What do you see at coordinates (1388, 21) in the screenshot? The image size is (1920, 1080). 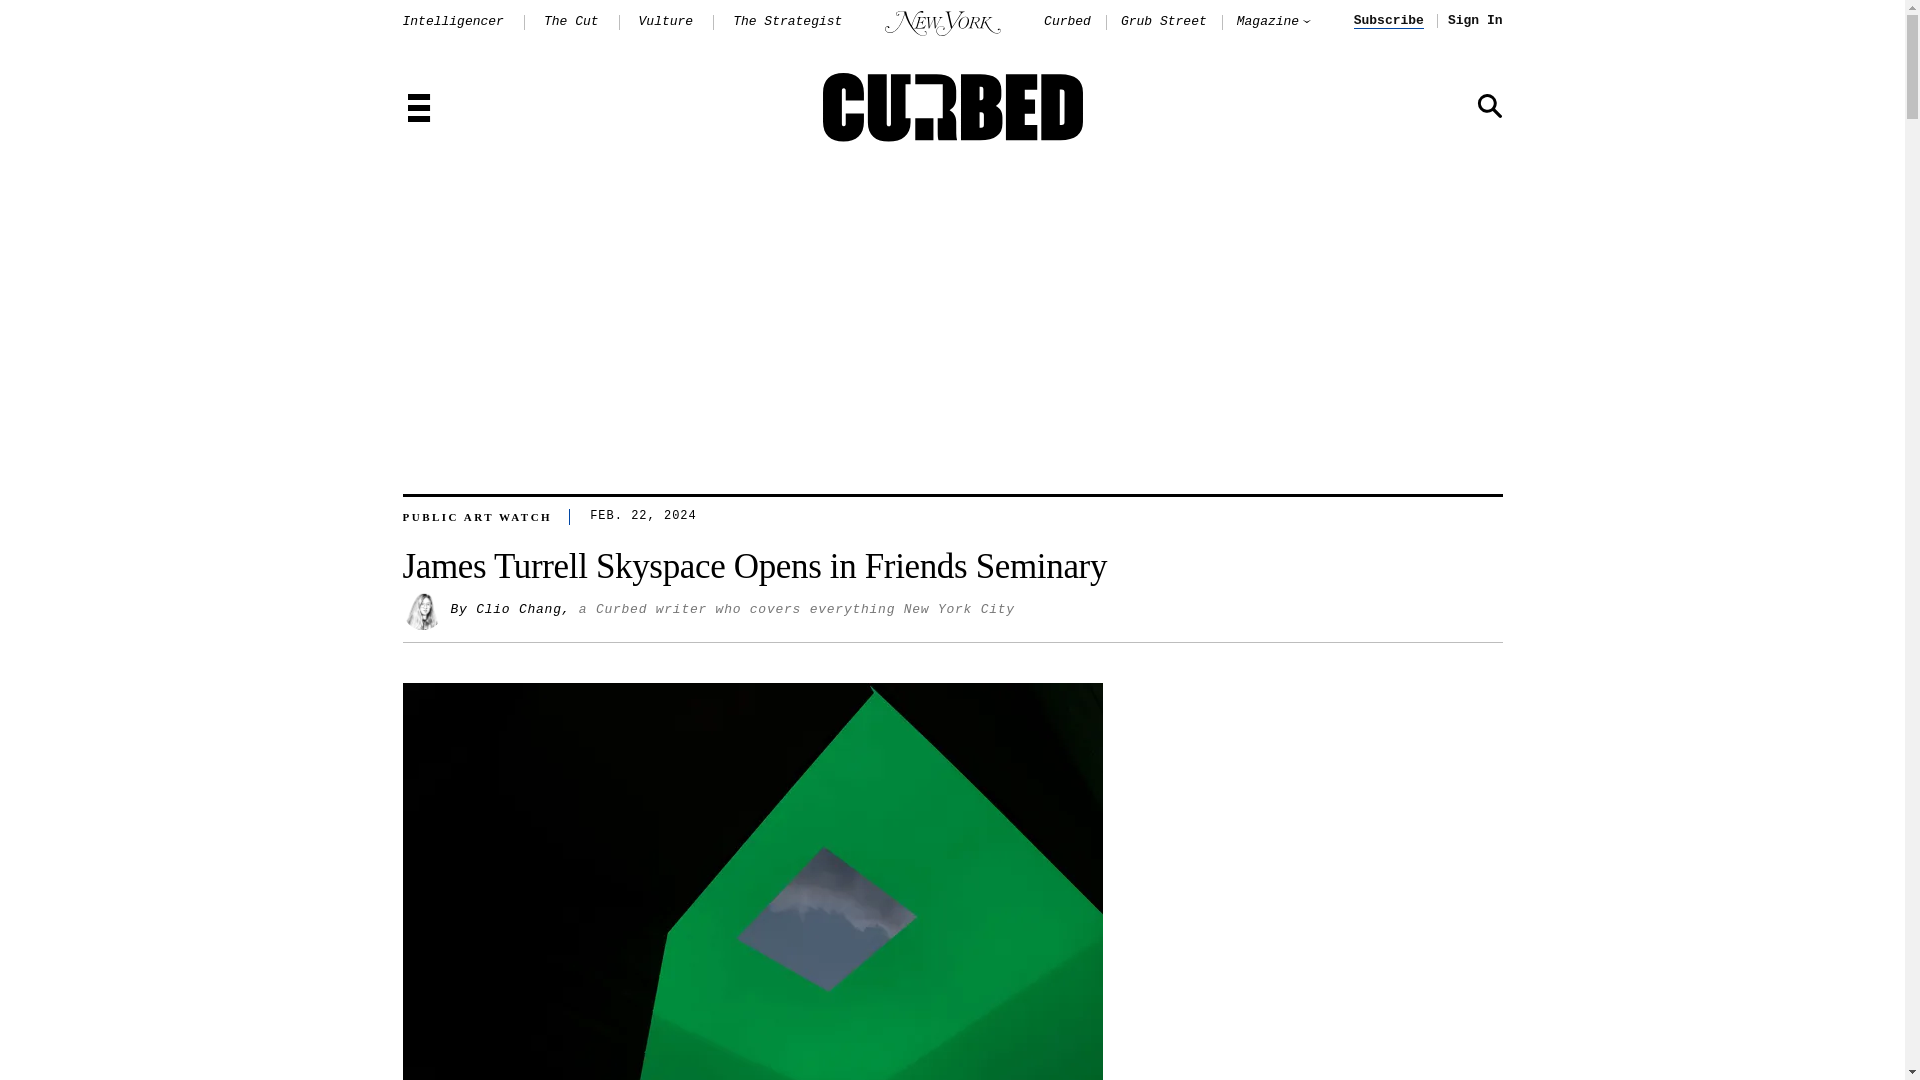 I see `Subscribe` at bounding box center [1388, 21].